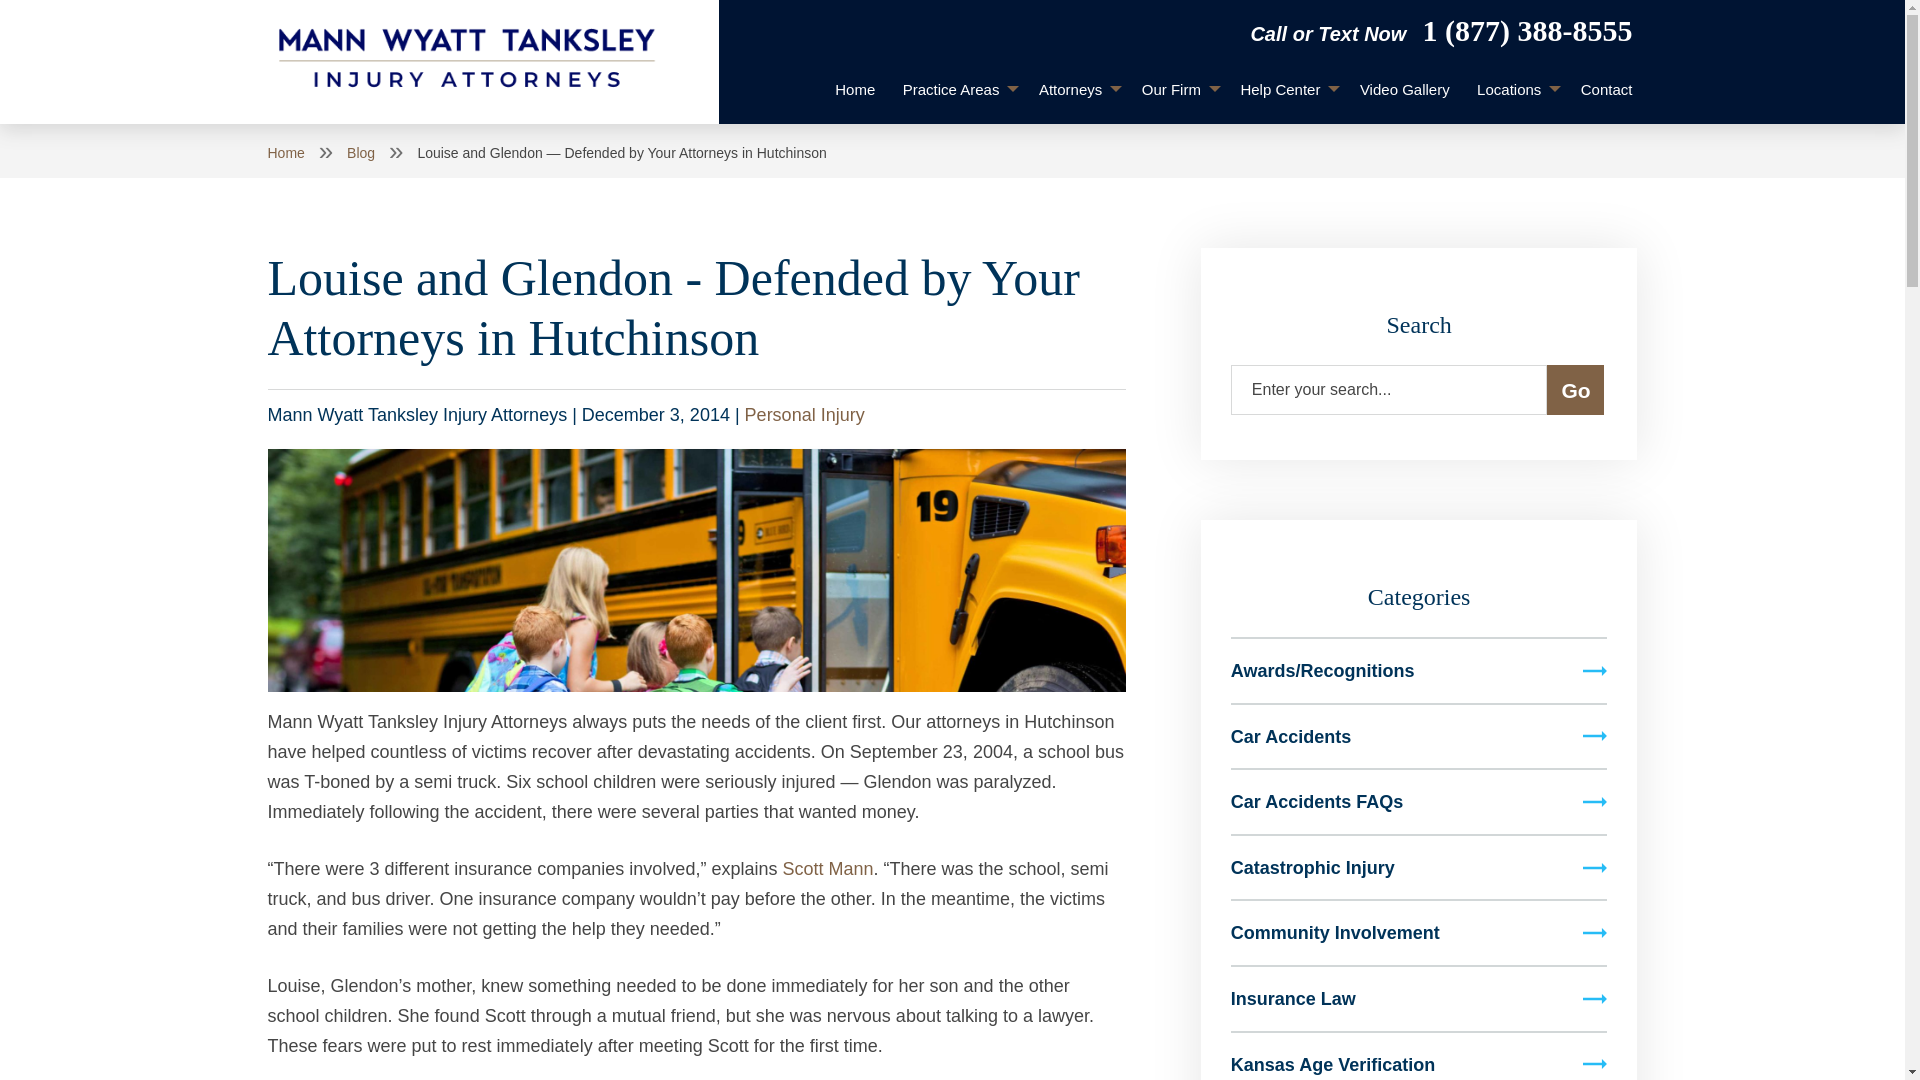 The image size is (1920, 1080). Describe the element at coordinates (855, 90) in the screenshot. I see `Home` at that location.